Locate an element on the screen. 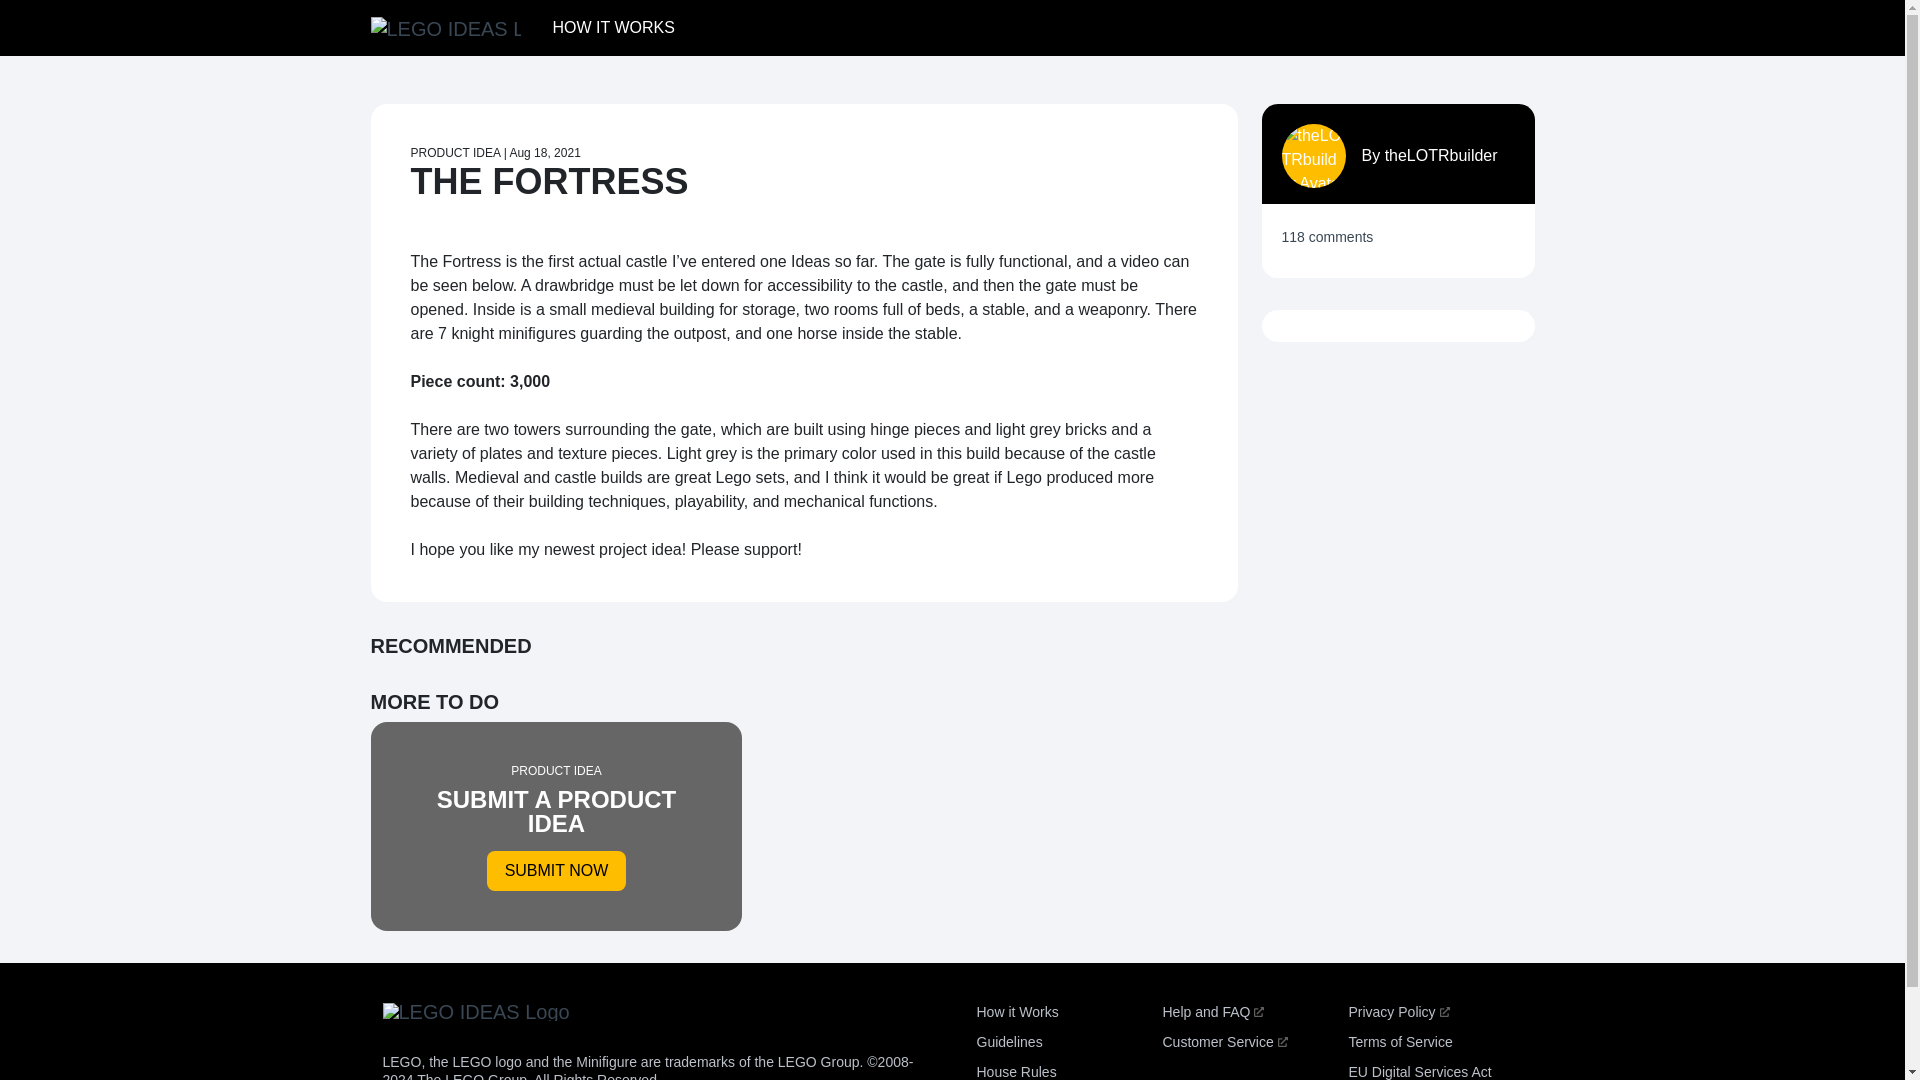 The image size is (1920, 1080). EU Digital Services Act Notice is located at coordinates (1419, 1072).